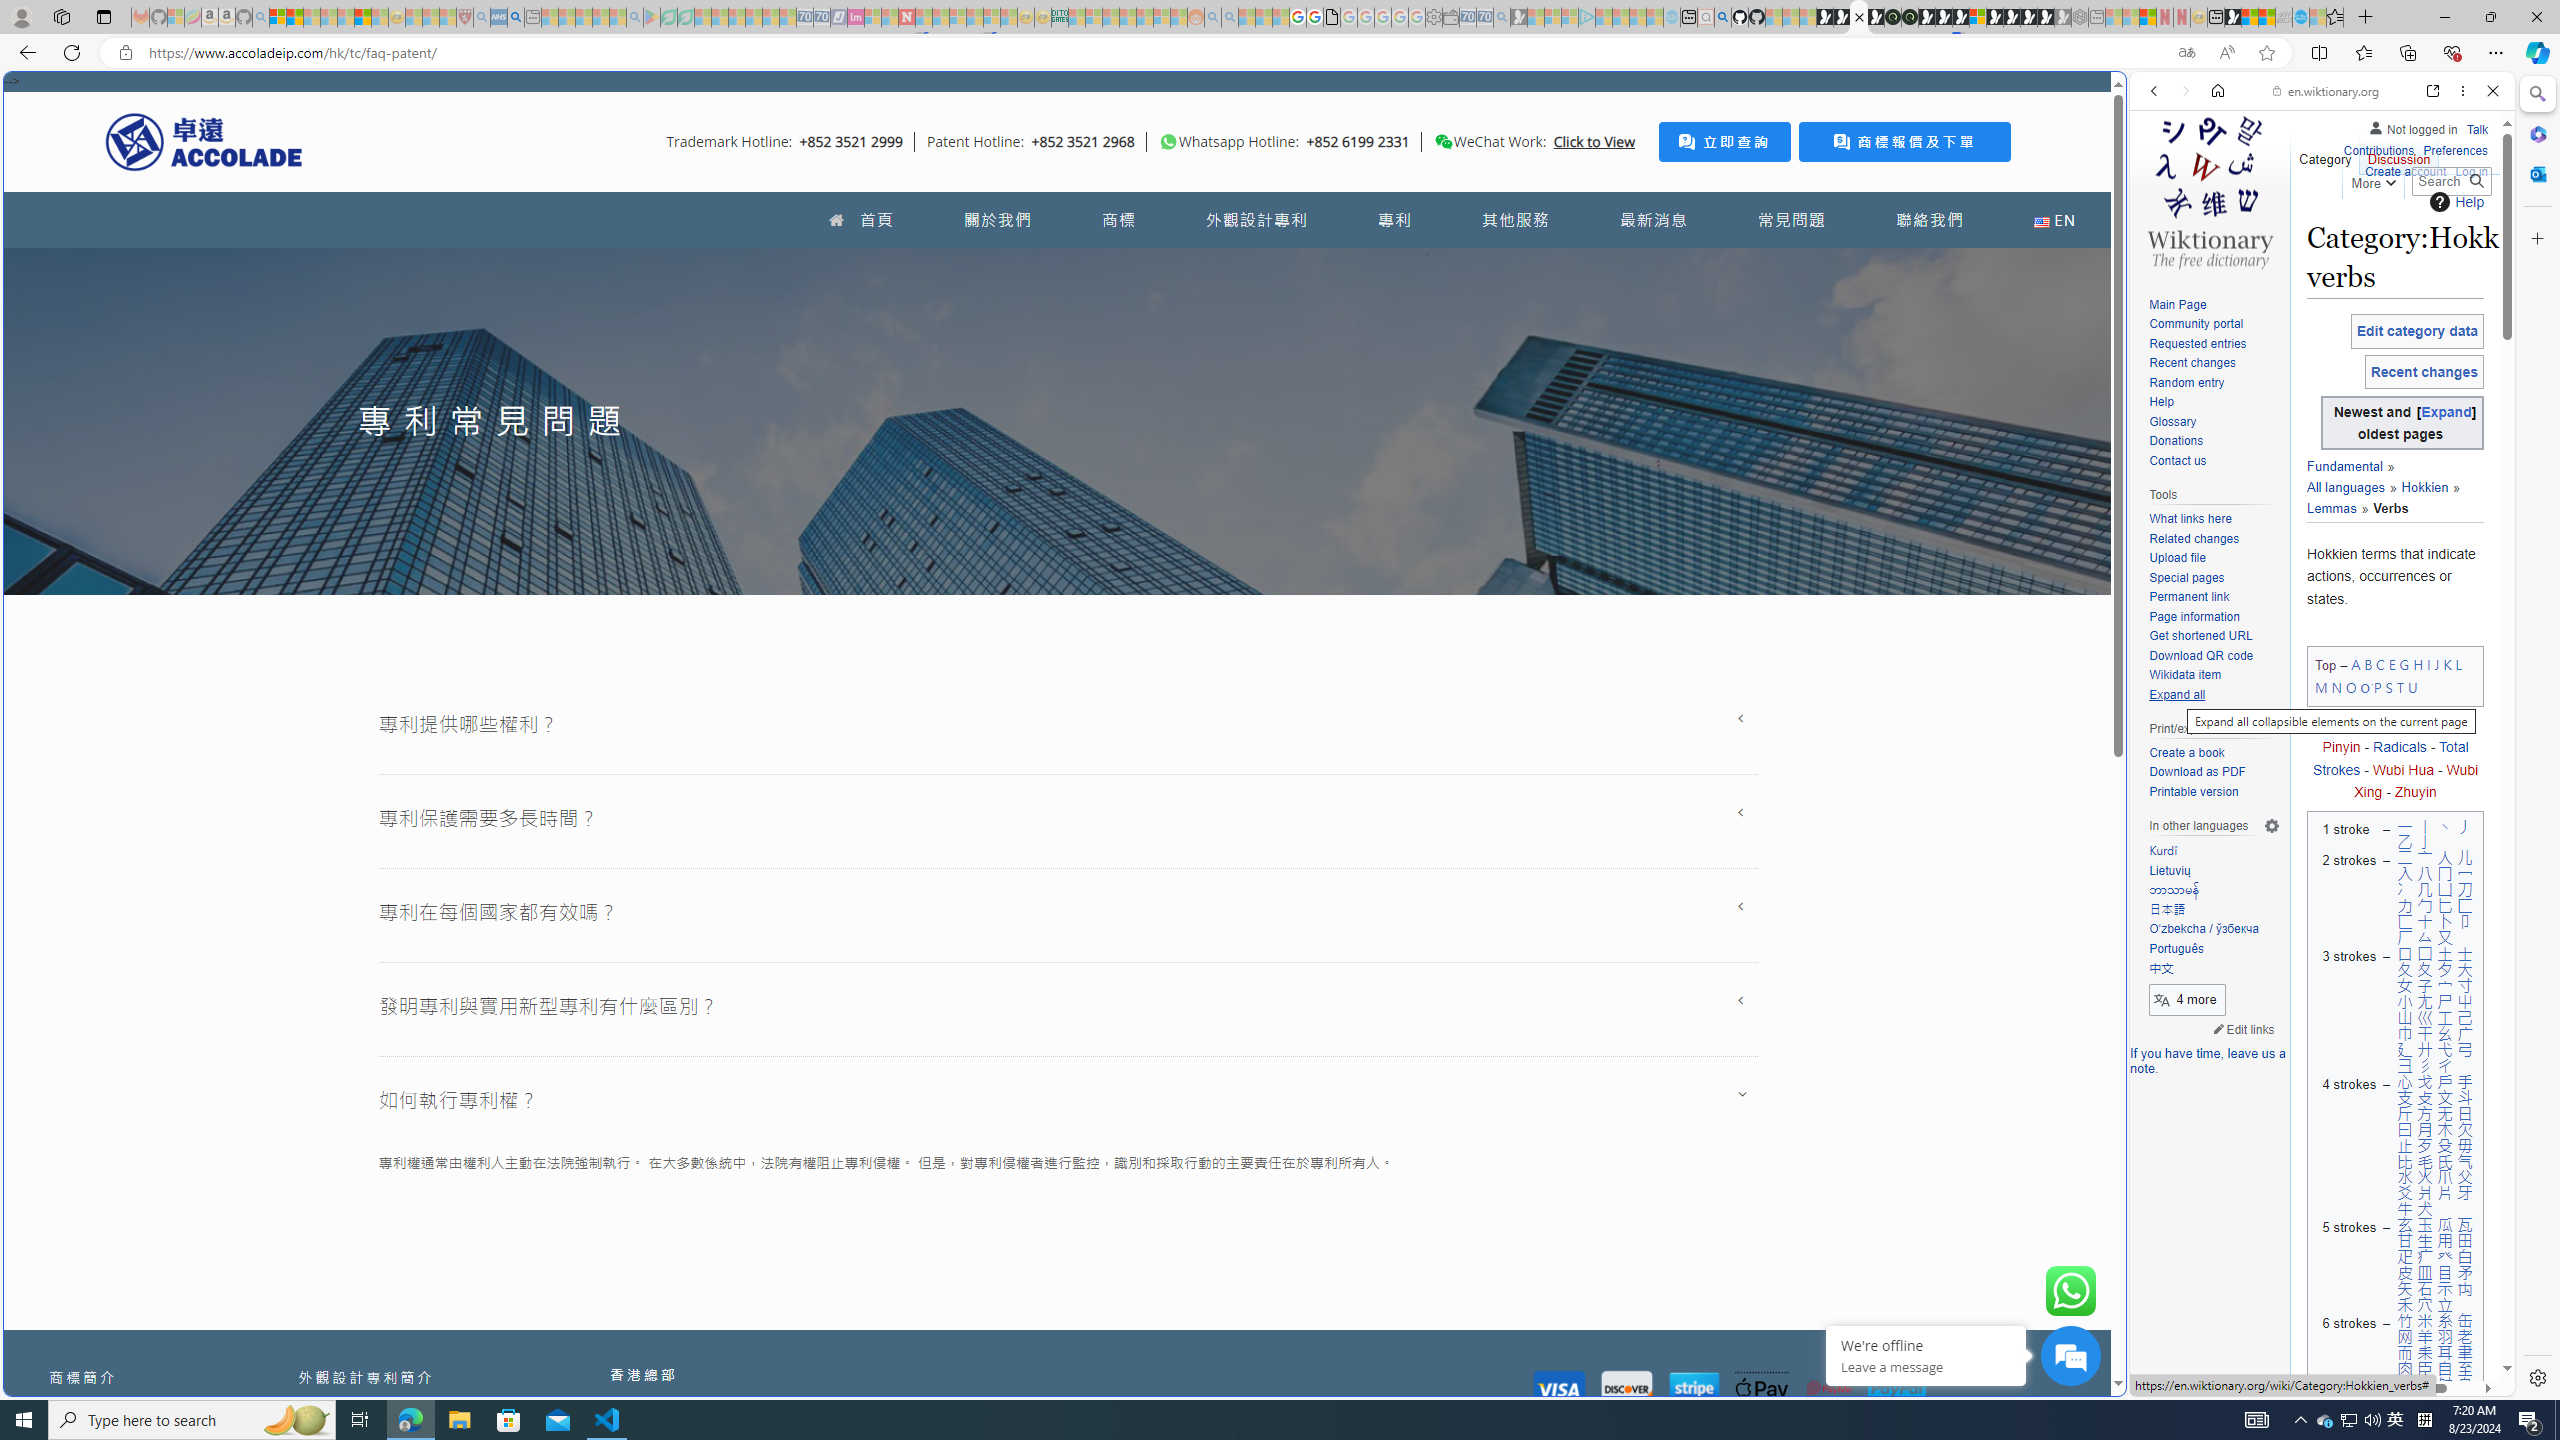 This screenshot has height=1440, width=2560. Describe the element at coordinates (516, 17) in the screenshot. I see `utah sues federal government - Search` at that location.